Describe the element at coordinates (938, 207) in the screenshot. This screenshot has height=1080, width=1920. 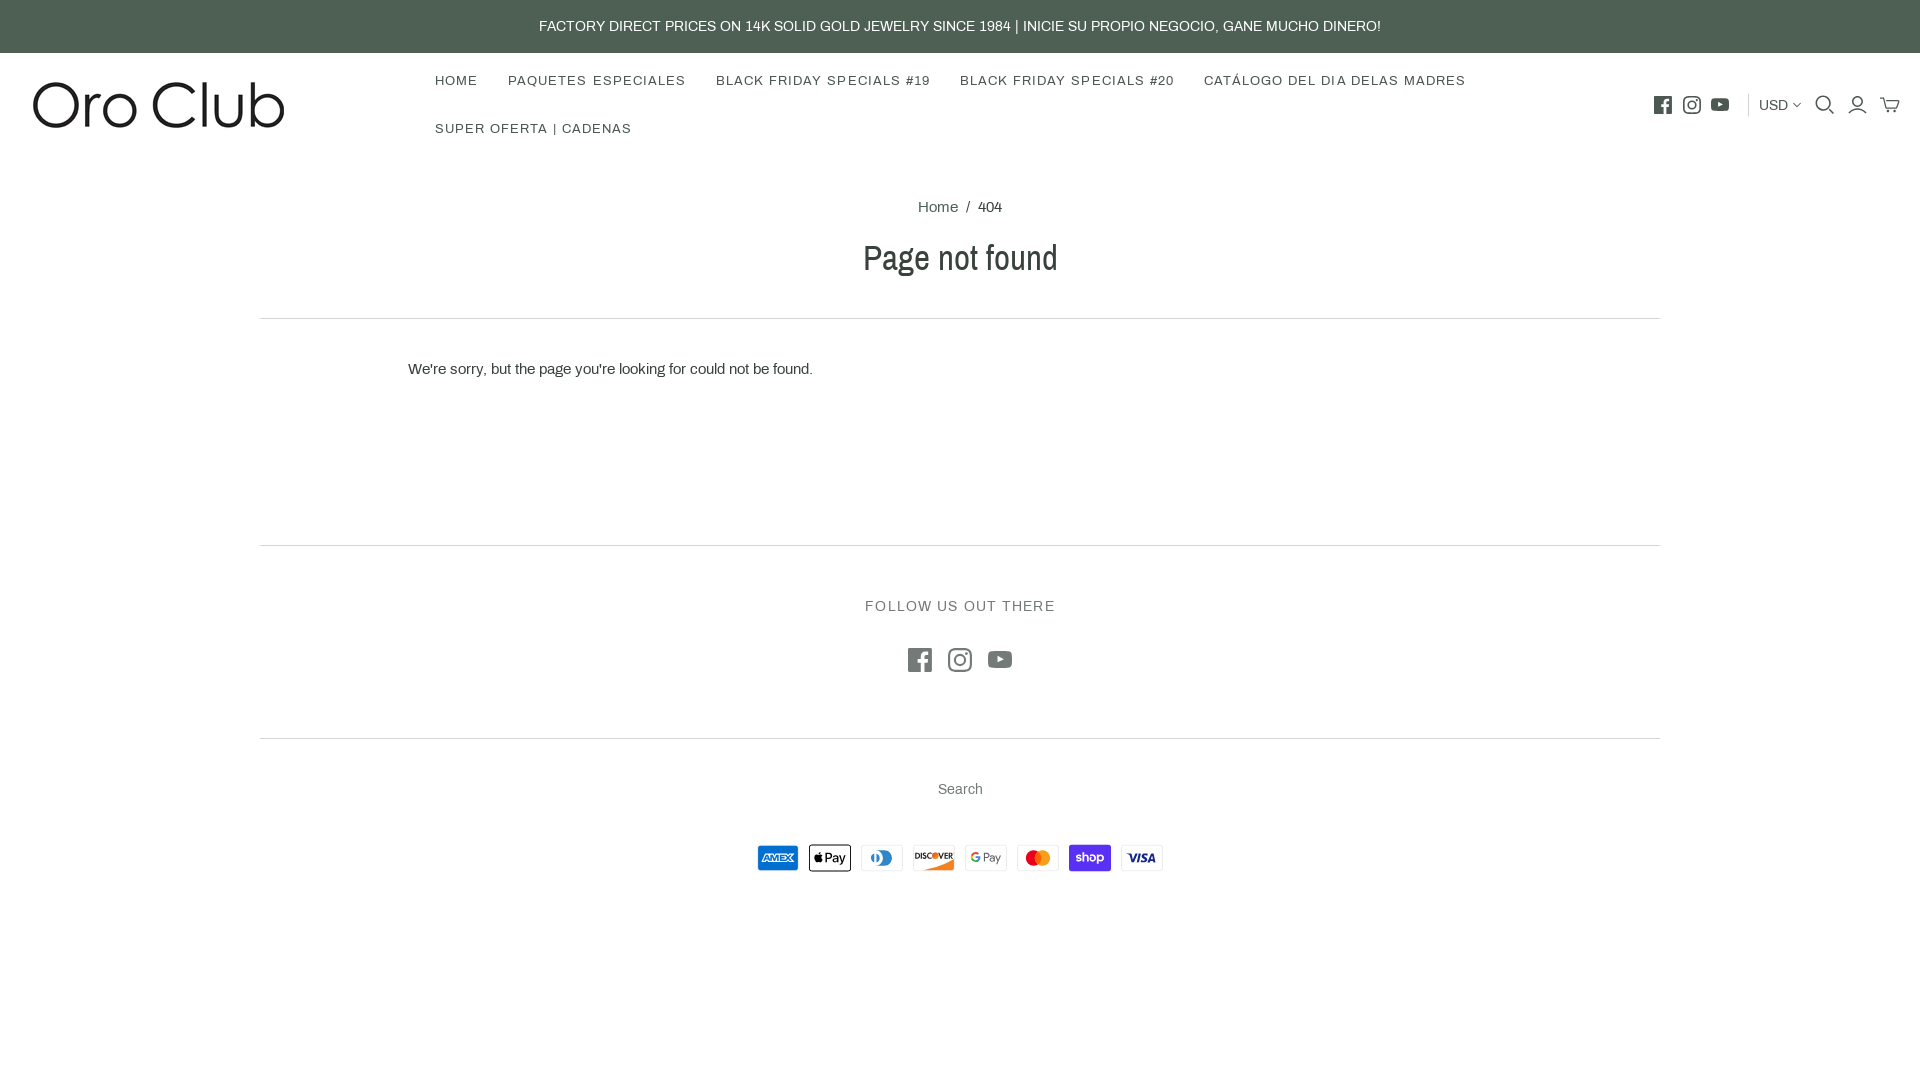
I see `Home` at that location.